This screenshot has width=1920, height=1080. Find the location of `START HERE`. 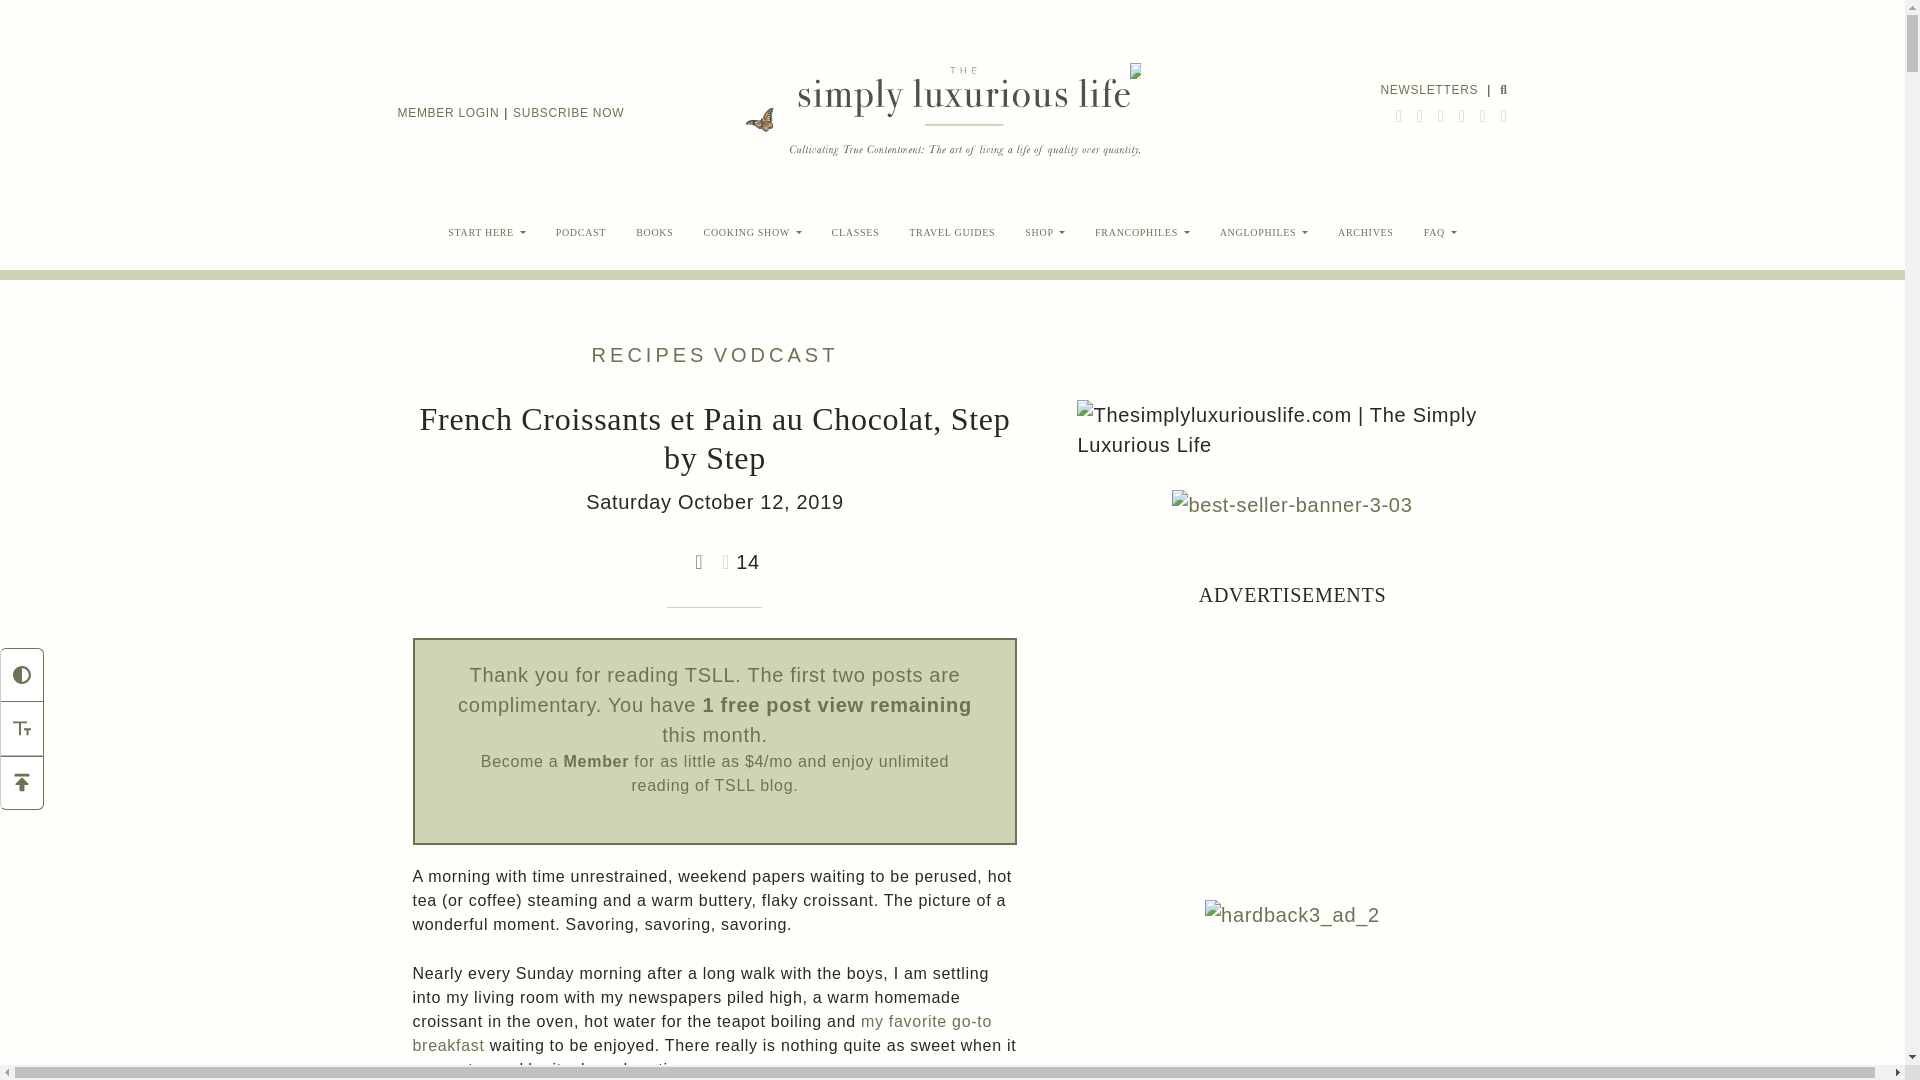

START HERE is located at coordinates (486, 232).